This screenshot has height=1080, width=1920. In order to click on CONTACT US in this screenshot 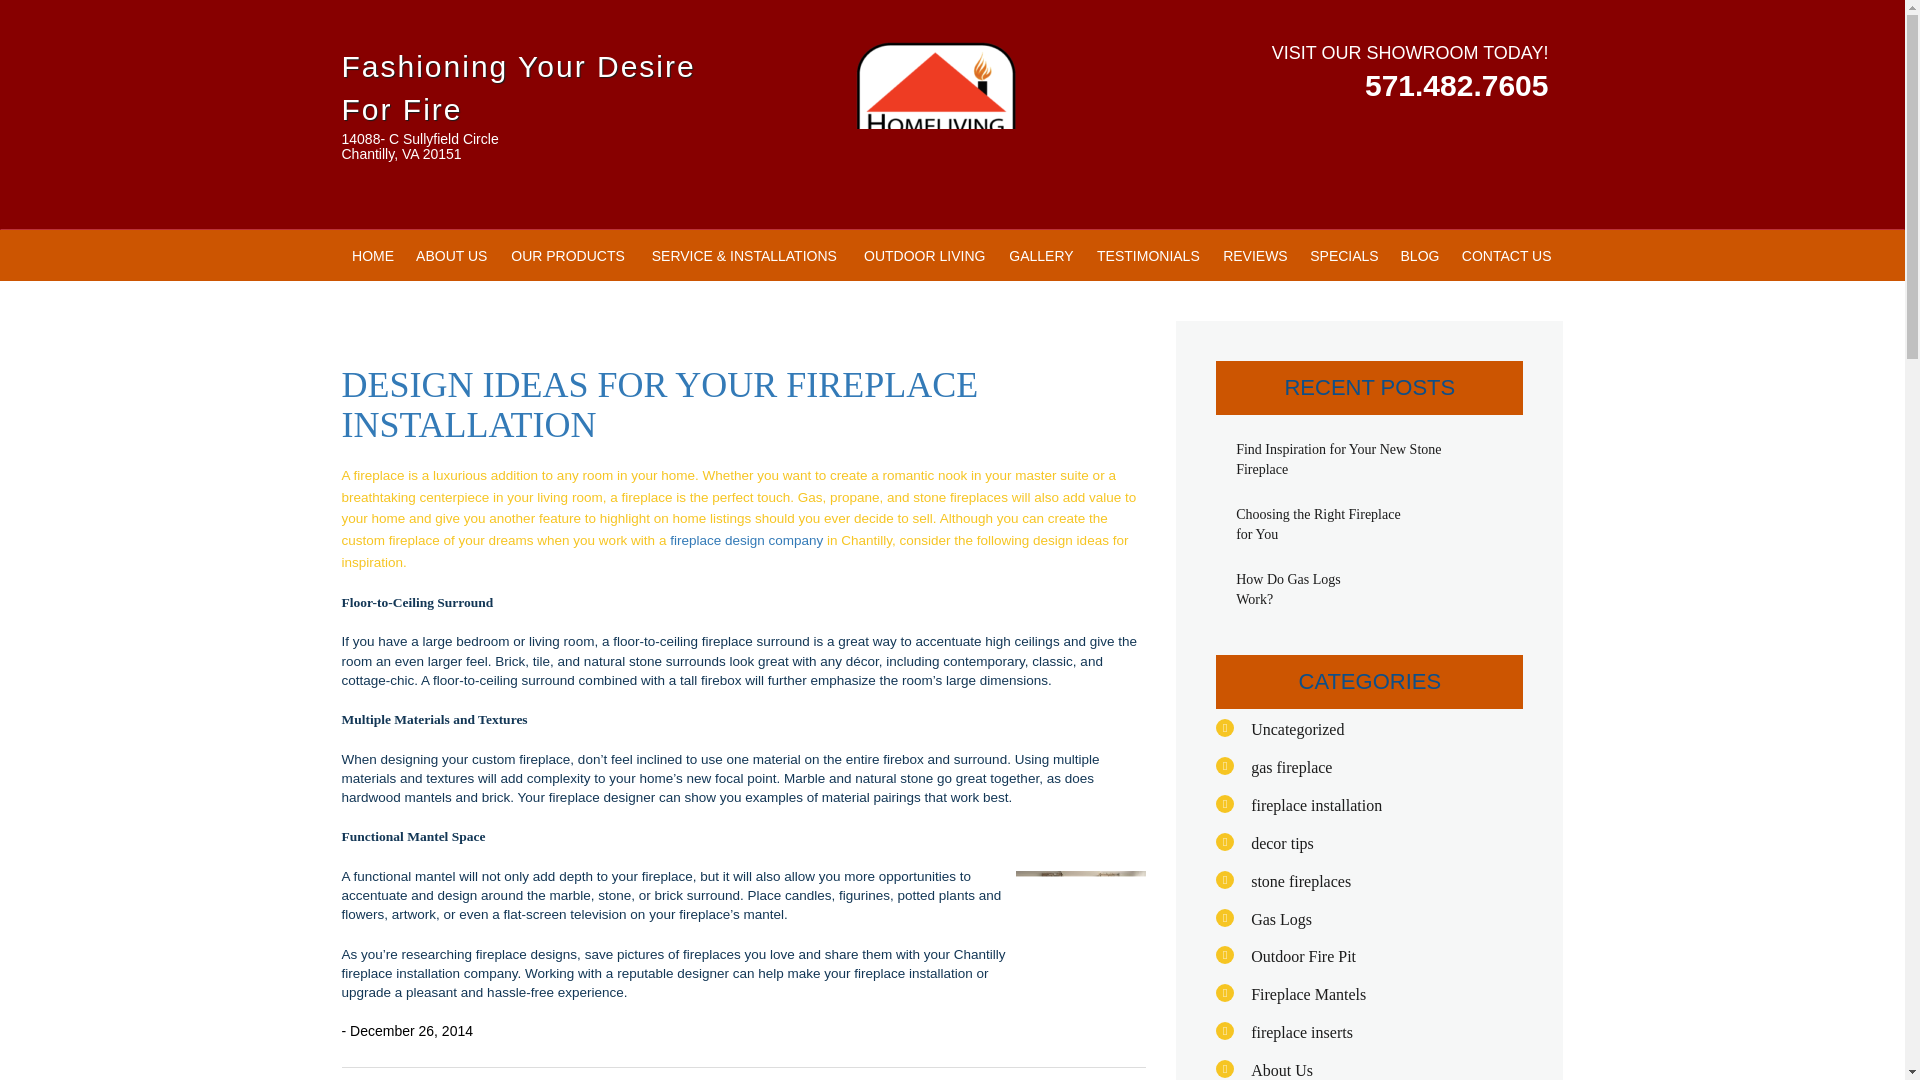, I will do `click(1506, 256)`.